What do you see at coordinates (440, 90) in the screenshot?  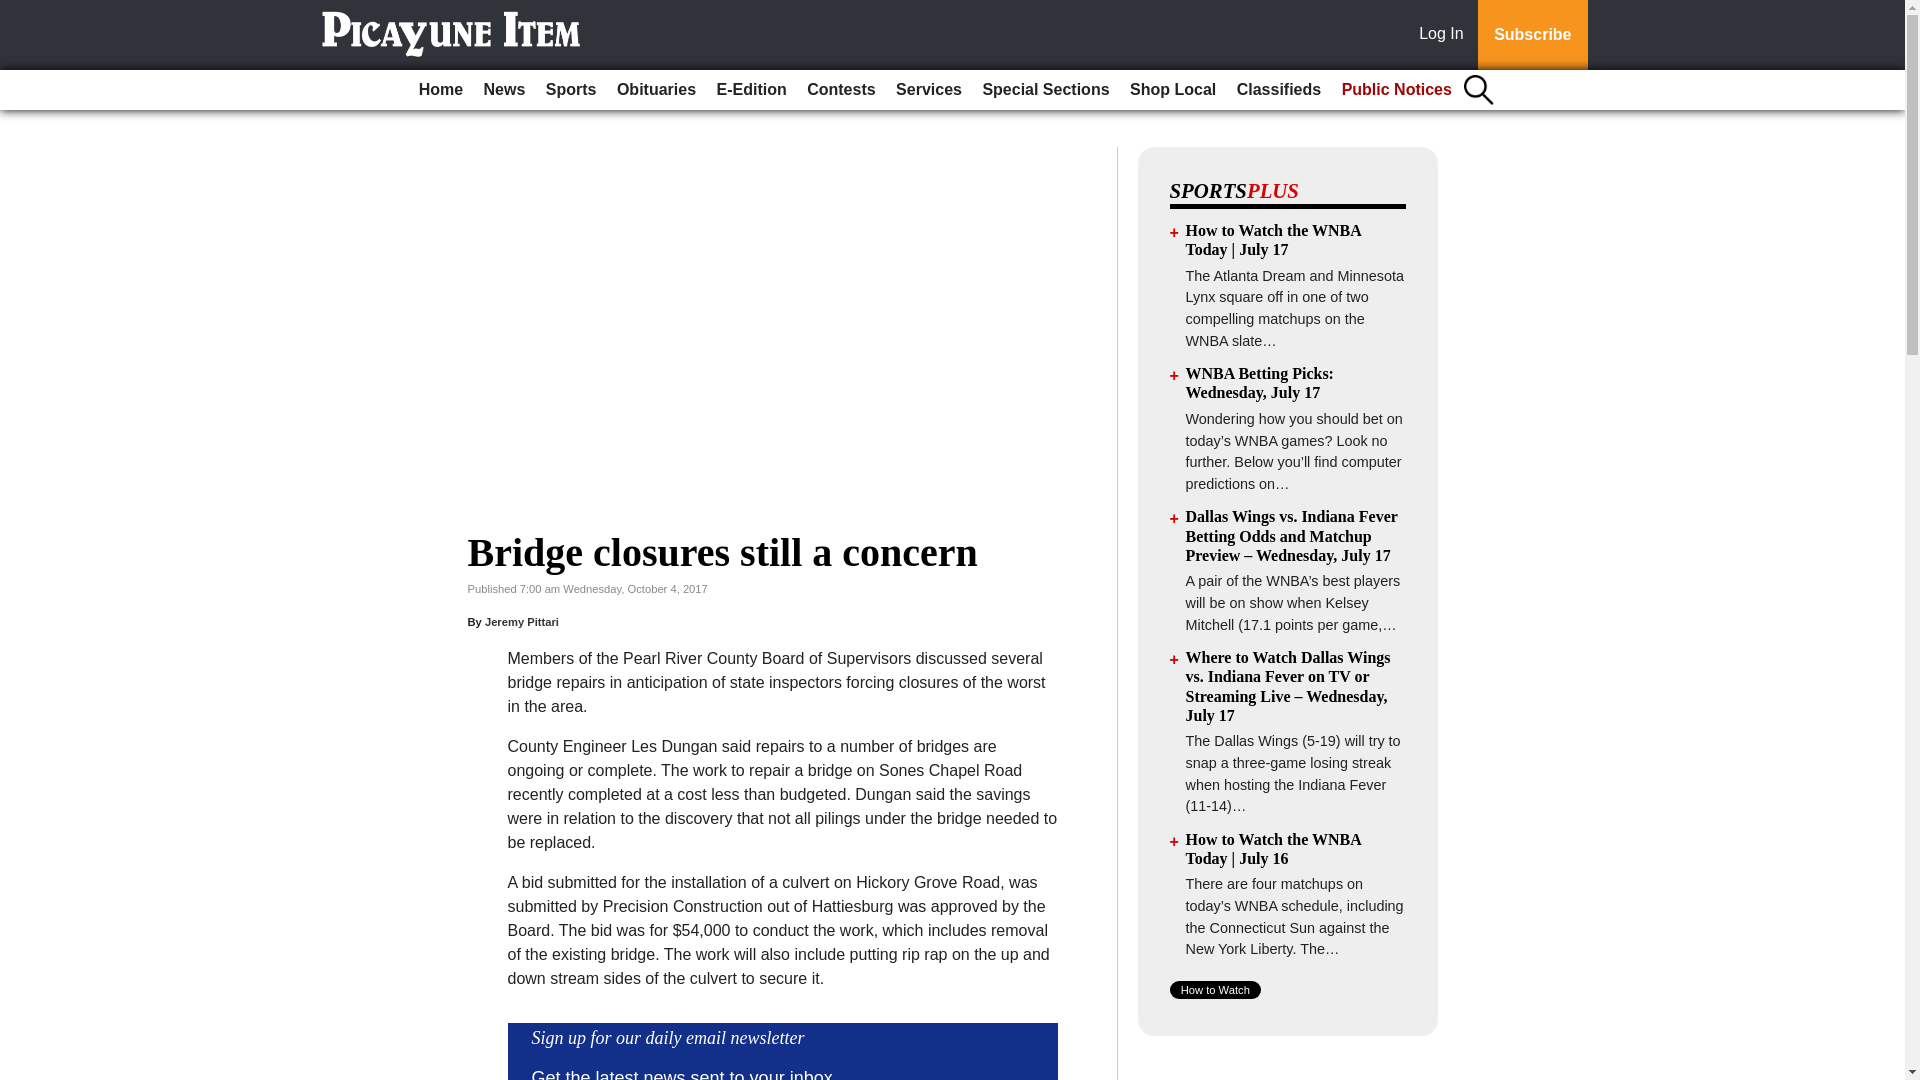 I see `Home` at bounding box center [440, 90].